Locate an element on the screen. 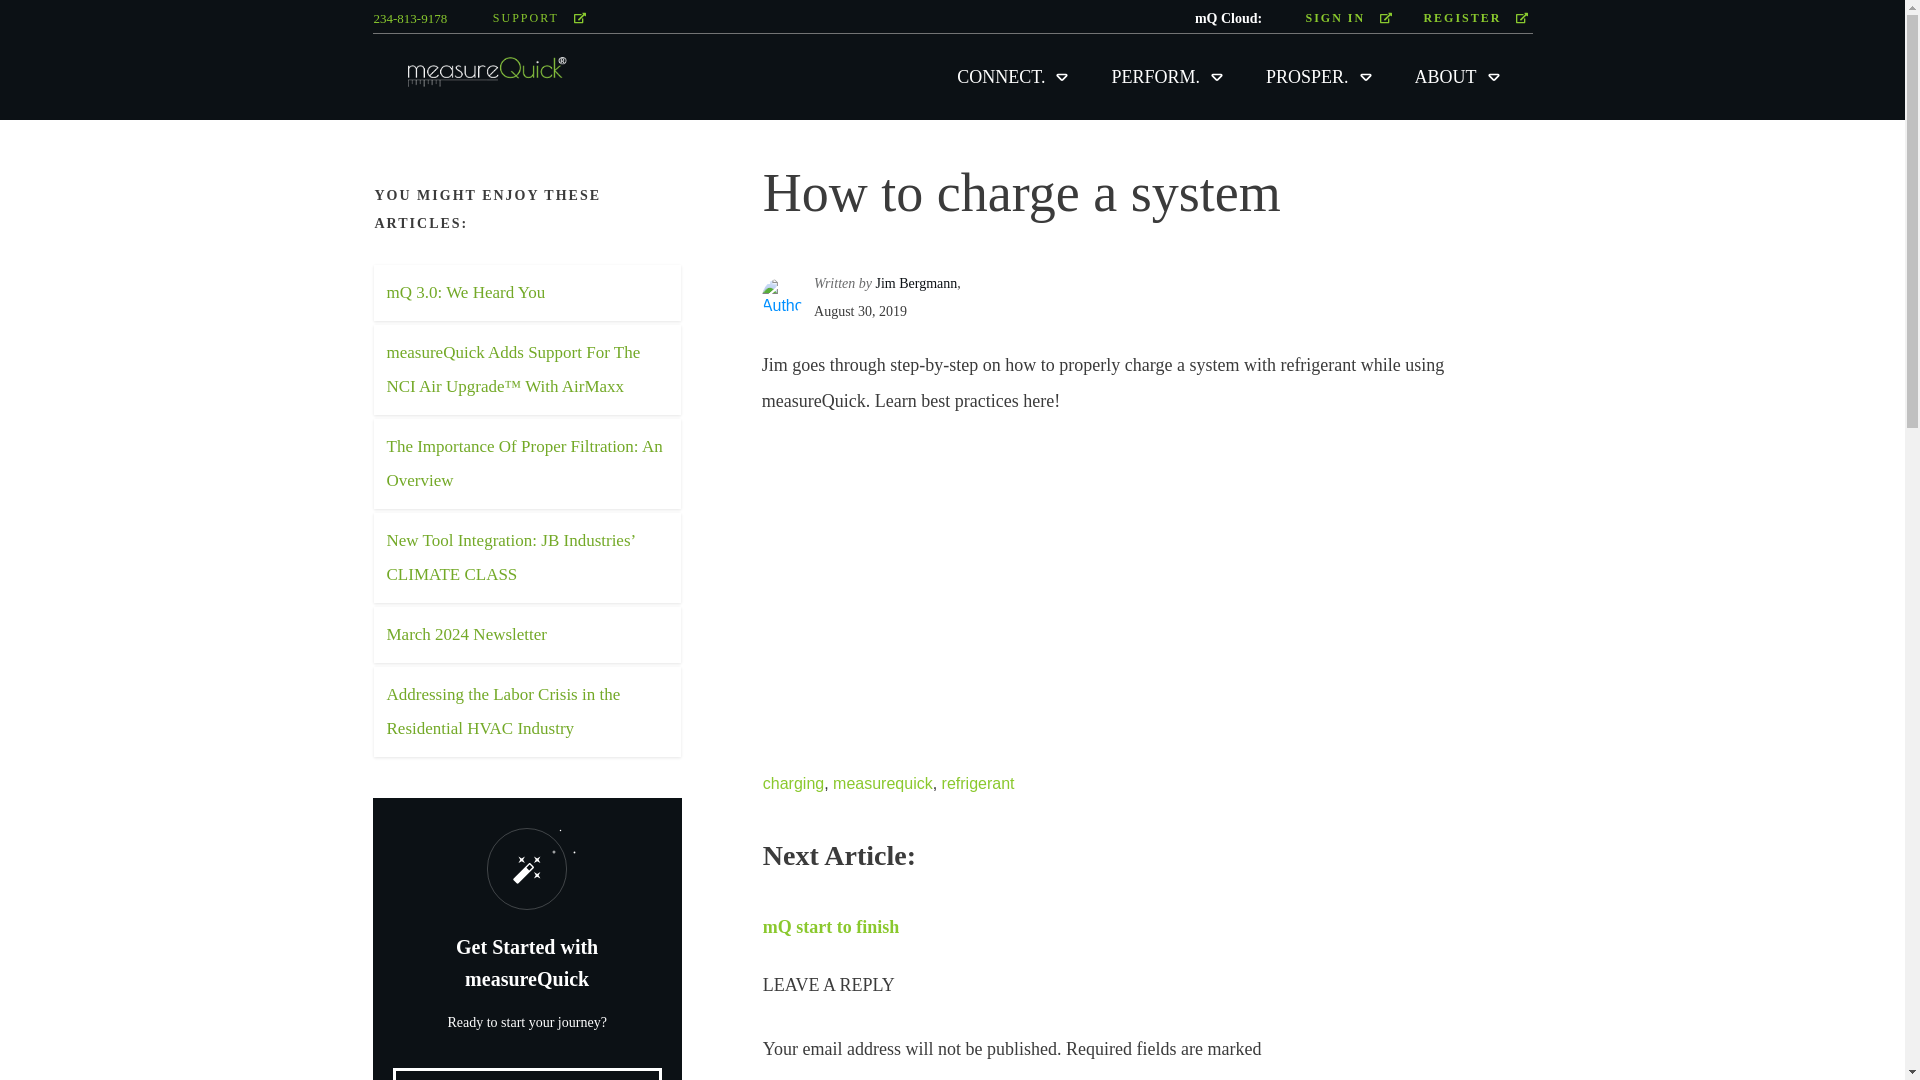 Image resolution: width=1920 pixels, height=1080 pixels. SUPPORT is located at coordinates (539, 18).